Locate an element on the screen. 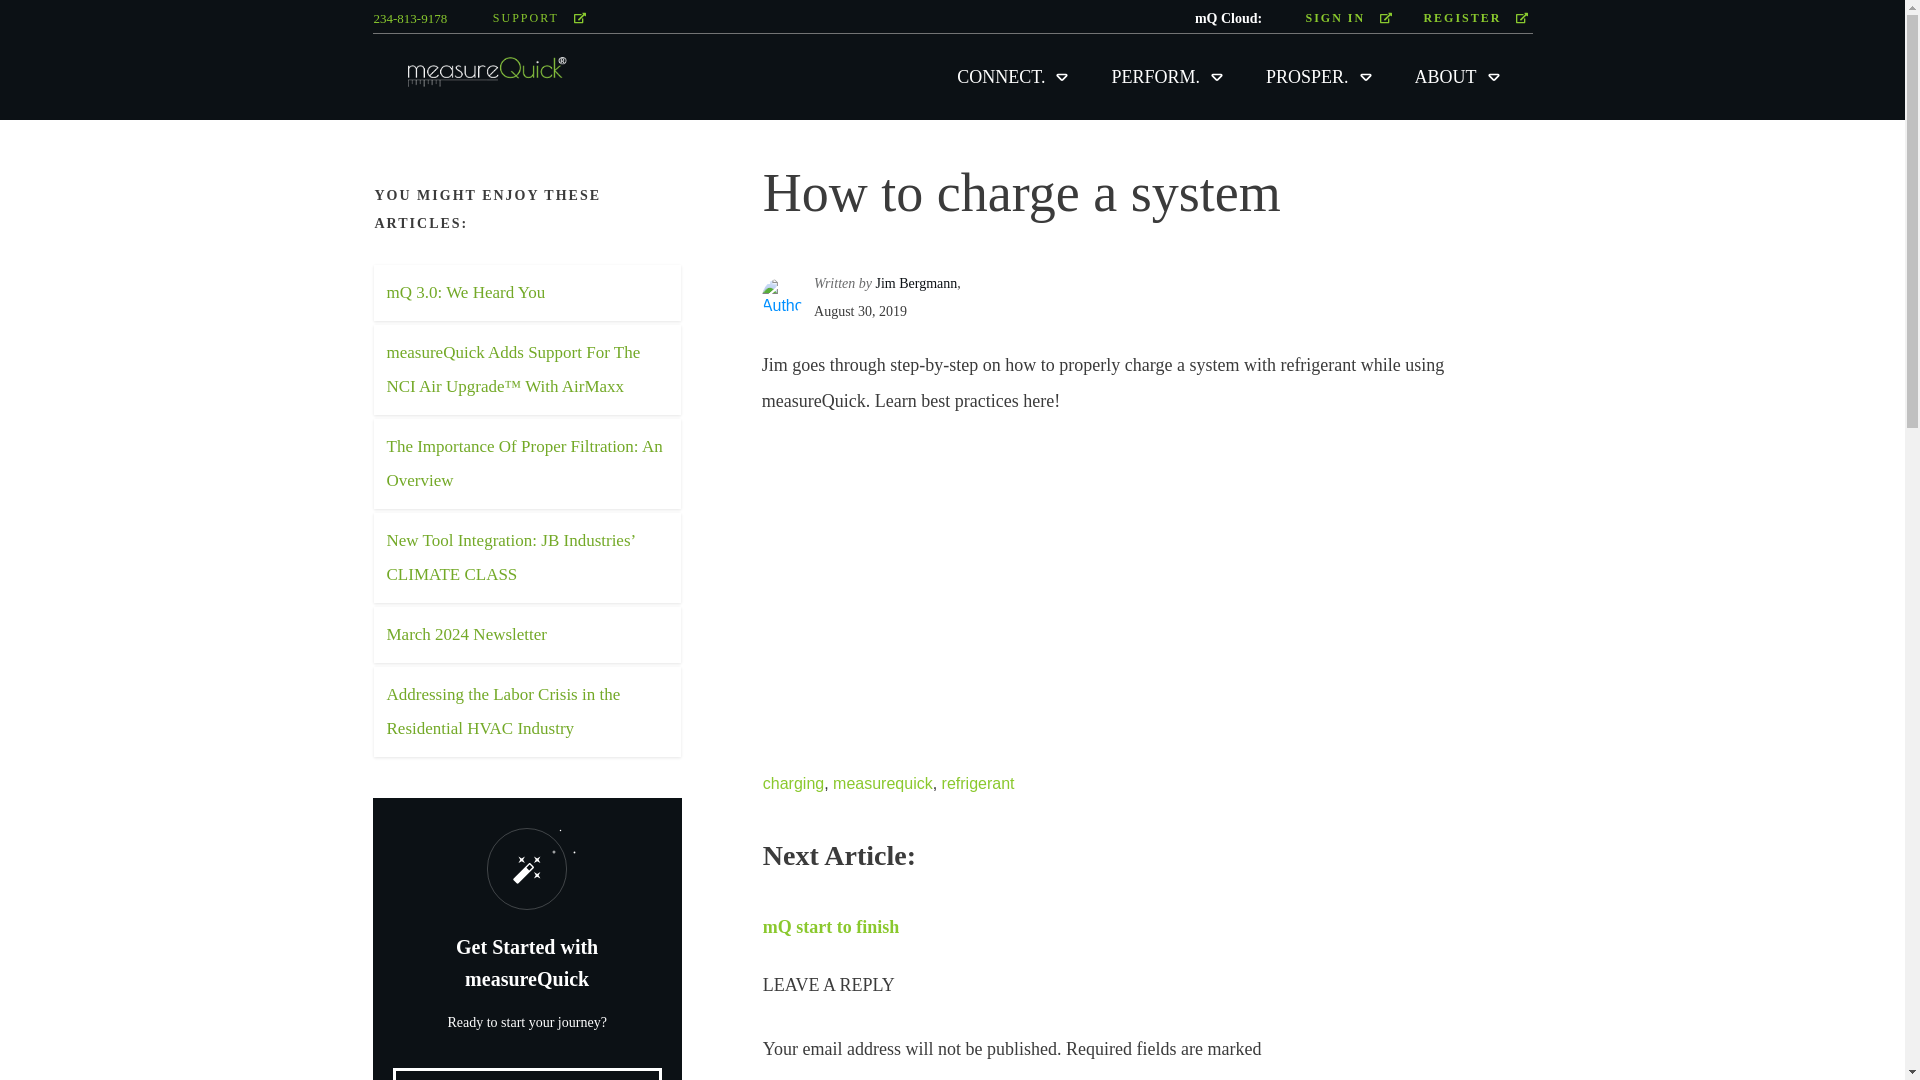 Image resolution: width=1920 pixels, height=1080 pixels. SUPPORT is located at coordinates (539, 18).